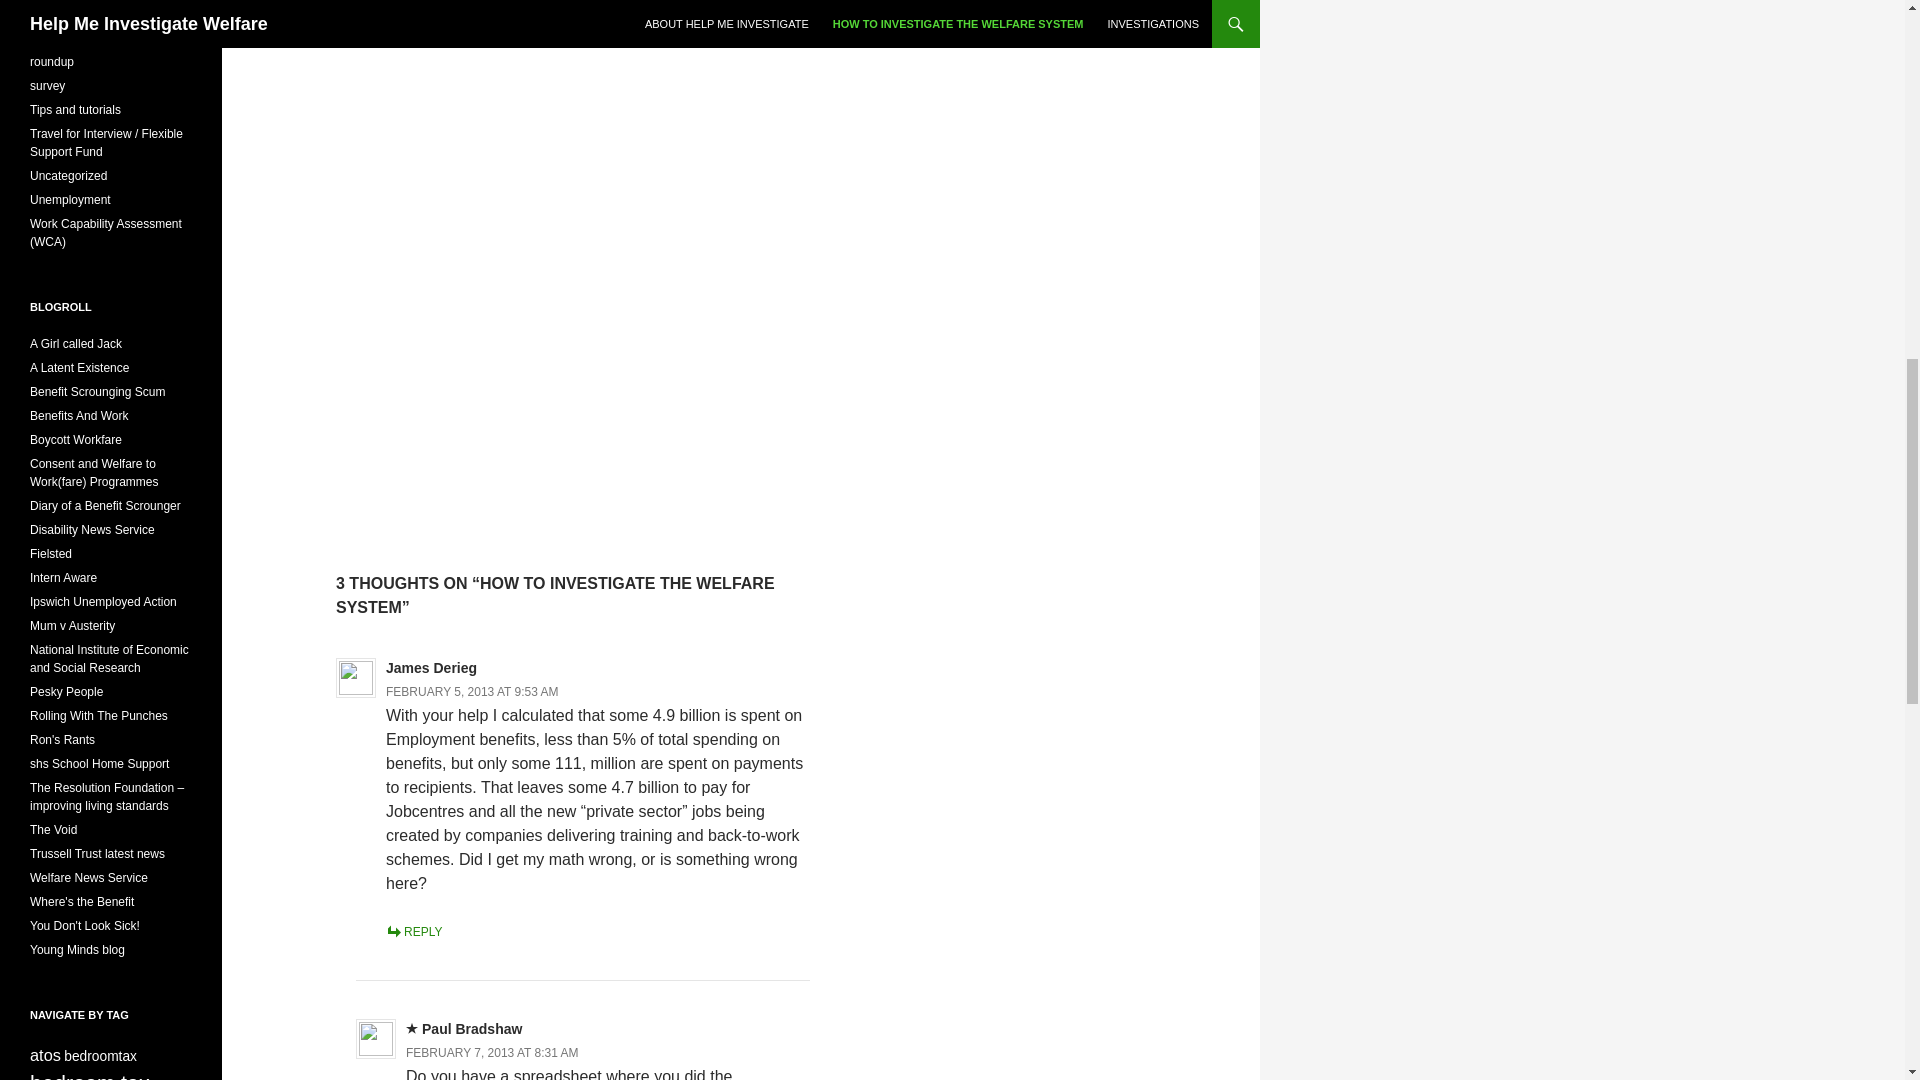 This screenshot has height=1080, width=1920. Describe the element at coordinates (492, 1052) in the screenshot. I see `FEBRUARY 7, 2013 AT 8:31 AM` at that location.